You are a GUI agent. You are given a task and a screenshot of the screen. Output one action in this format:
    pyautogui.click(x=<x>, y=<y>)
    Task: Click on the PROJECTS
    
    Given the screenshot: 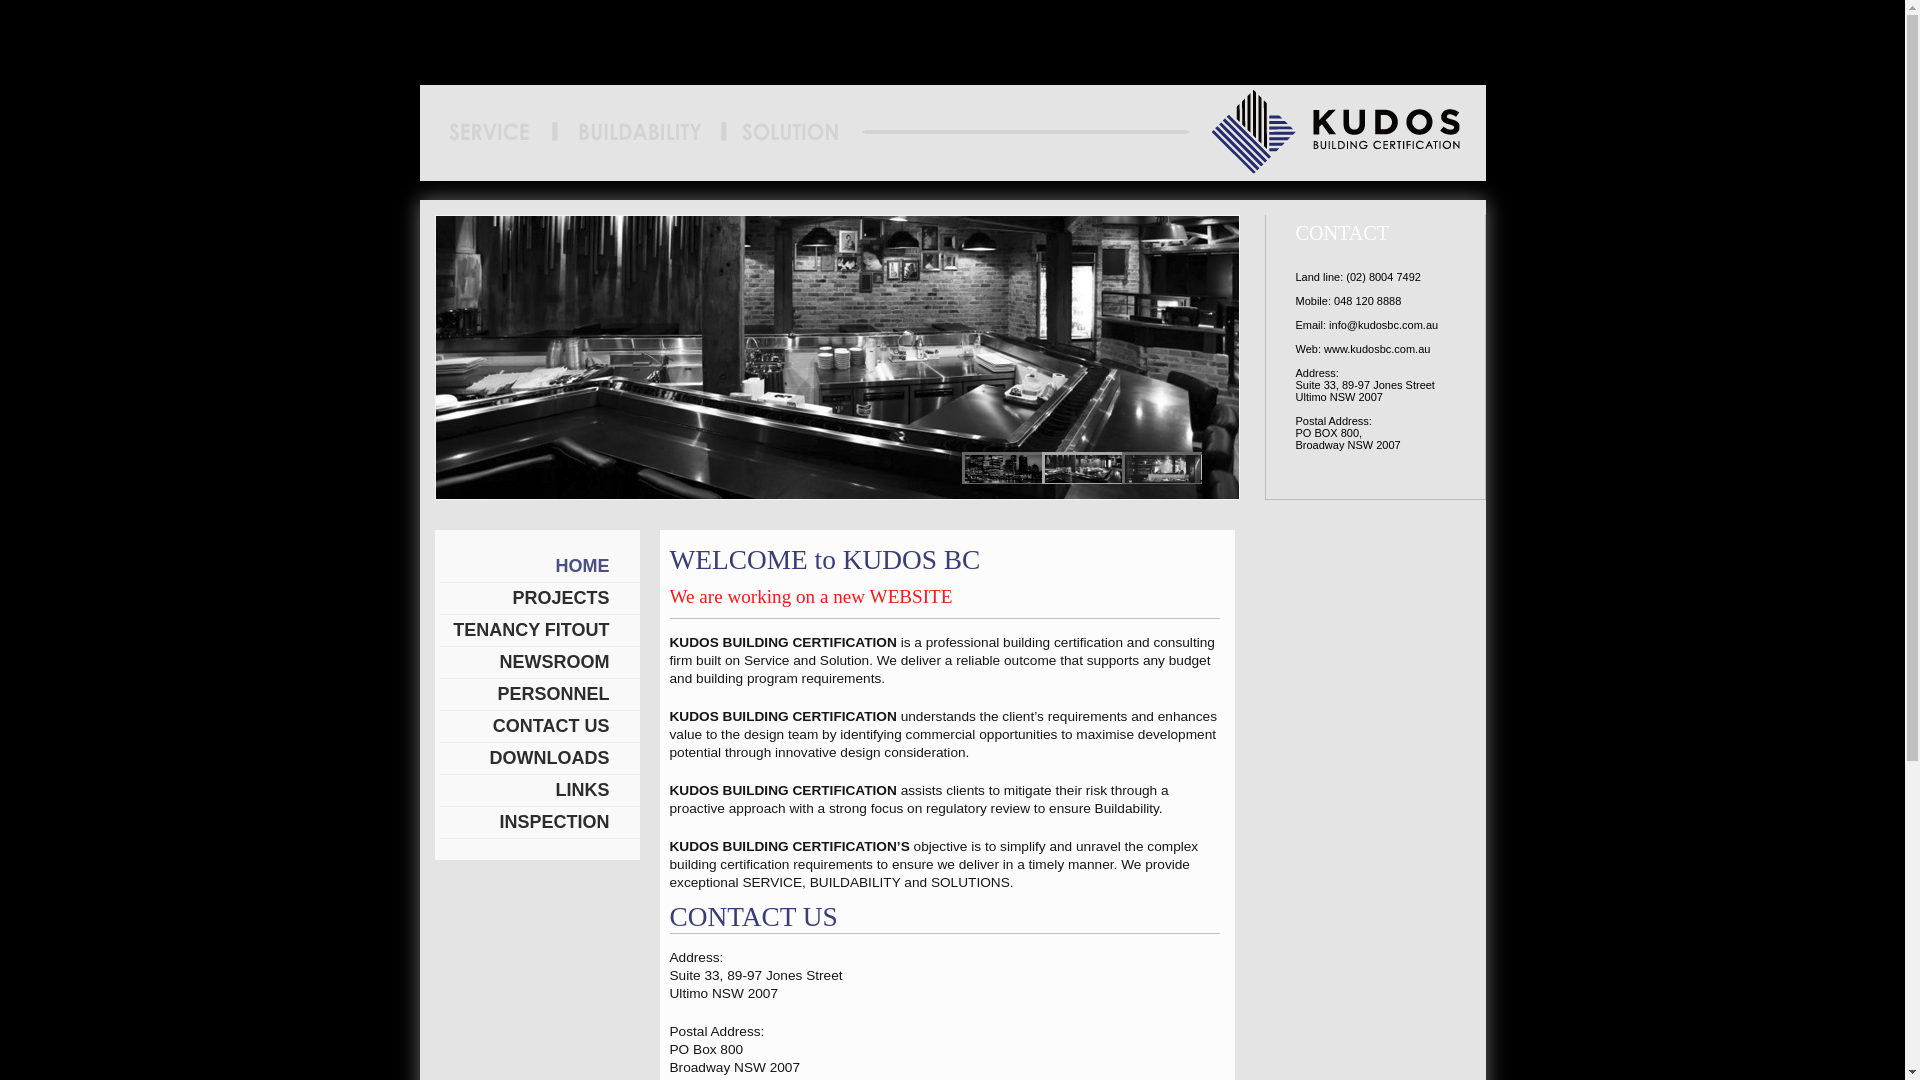 What is the action you would take?
    pyautogui.click(x=540, y=599)
    